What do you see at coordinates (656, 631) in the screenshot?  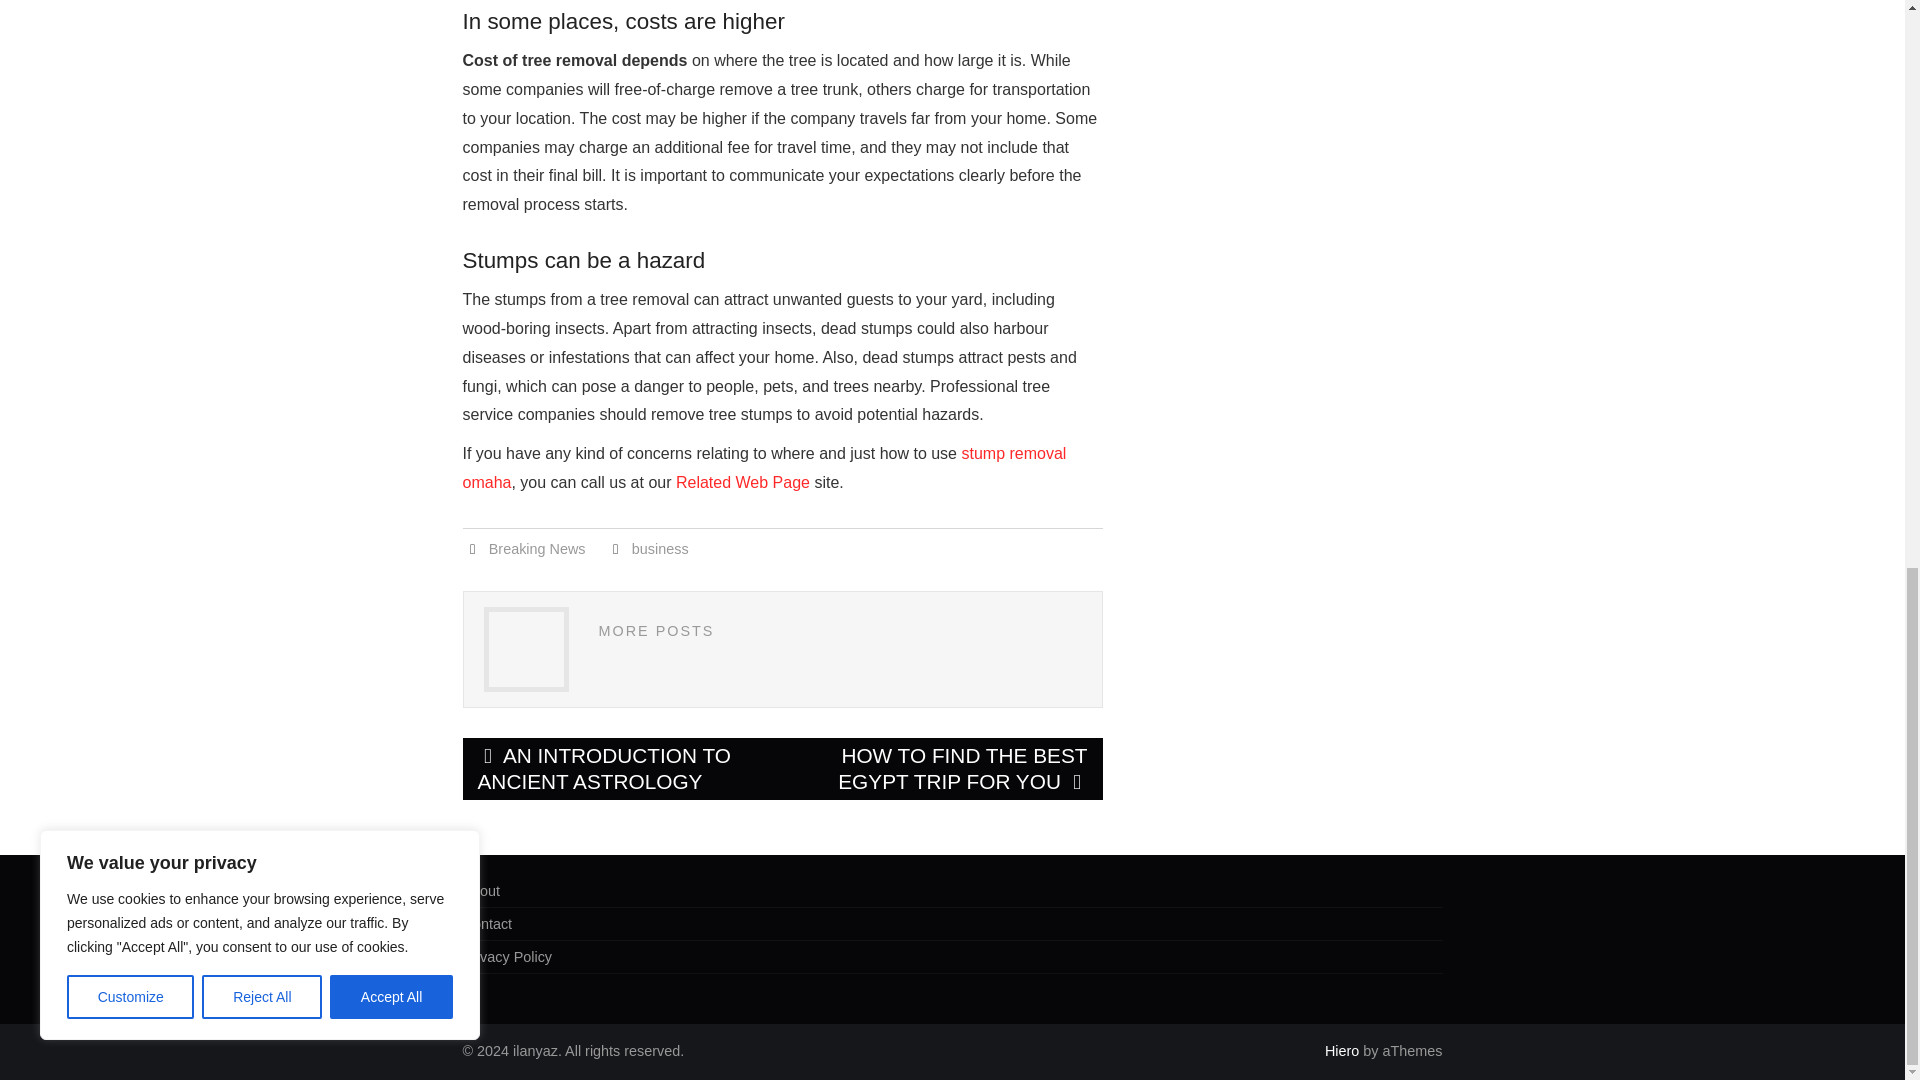 I see `MORE POSTS` at bounding box center [656, 631].